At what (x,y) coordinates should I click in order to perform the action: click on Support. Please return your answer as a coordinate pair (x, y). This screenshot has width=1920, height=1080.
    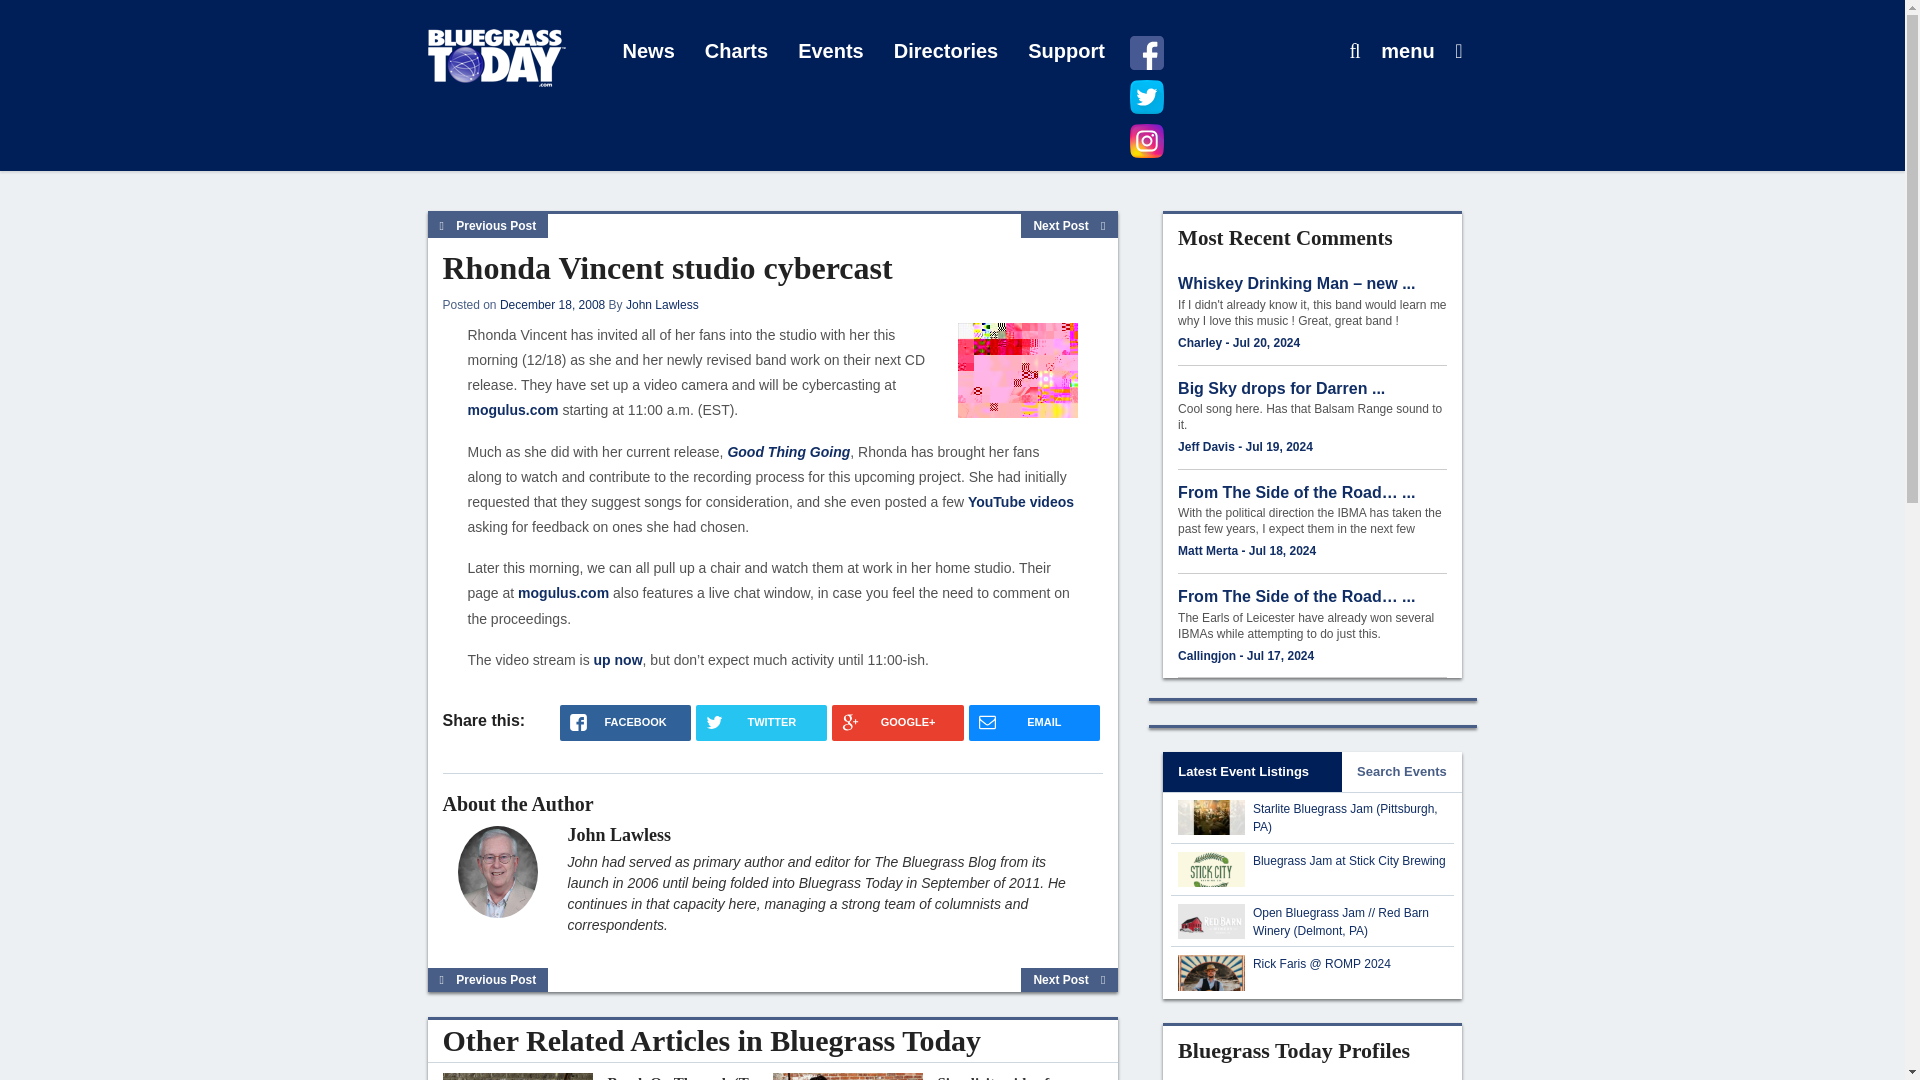
    Looking at the image, I should click on (1066, 52).